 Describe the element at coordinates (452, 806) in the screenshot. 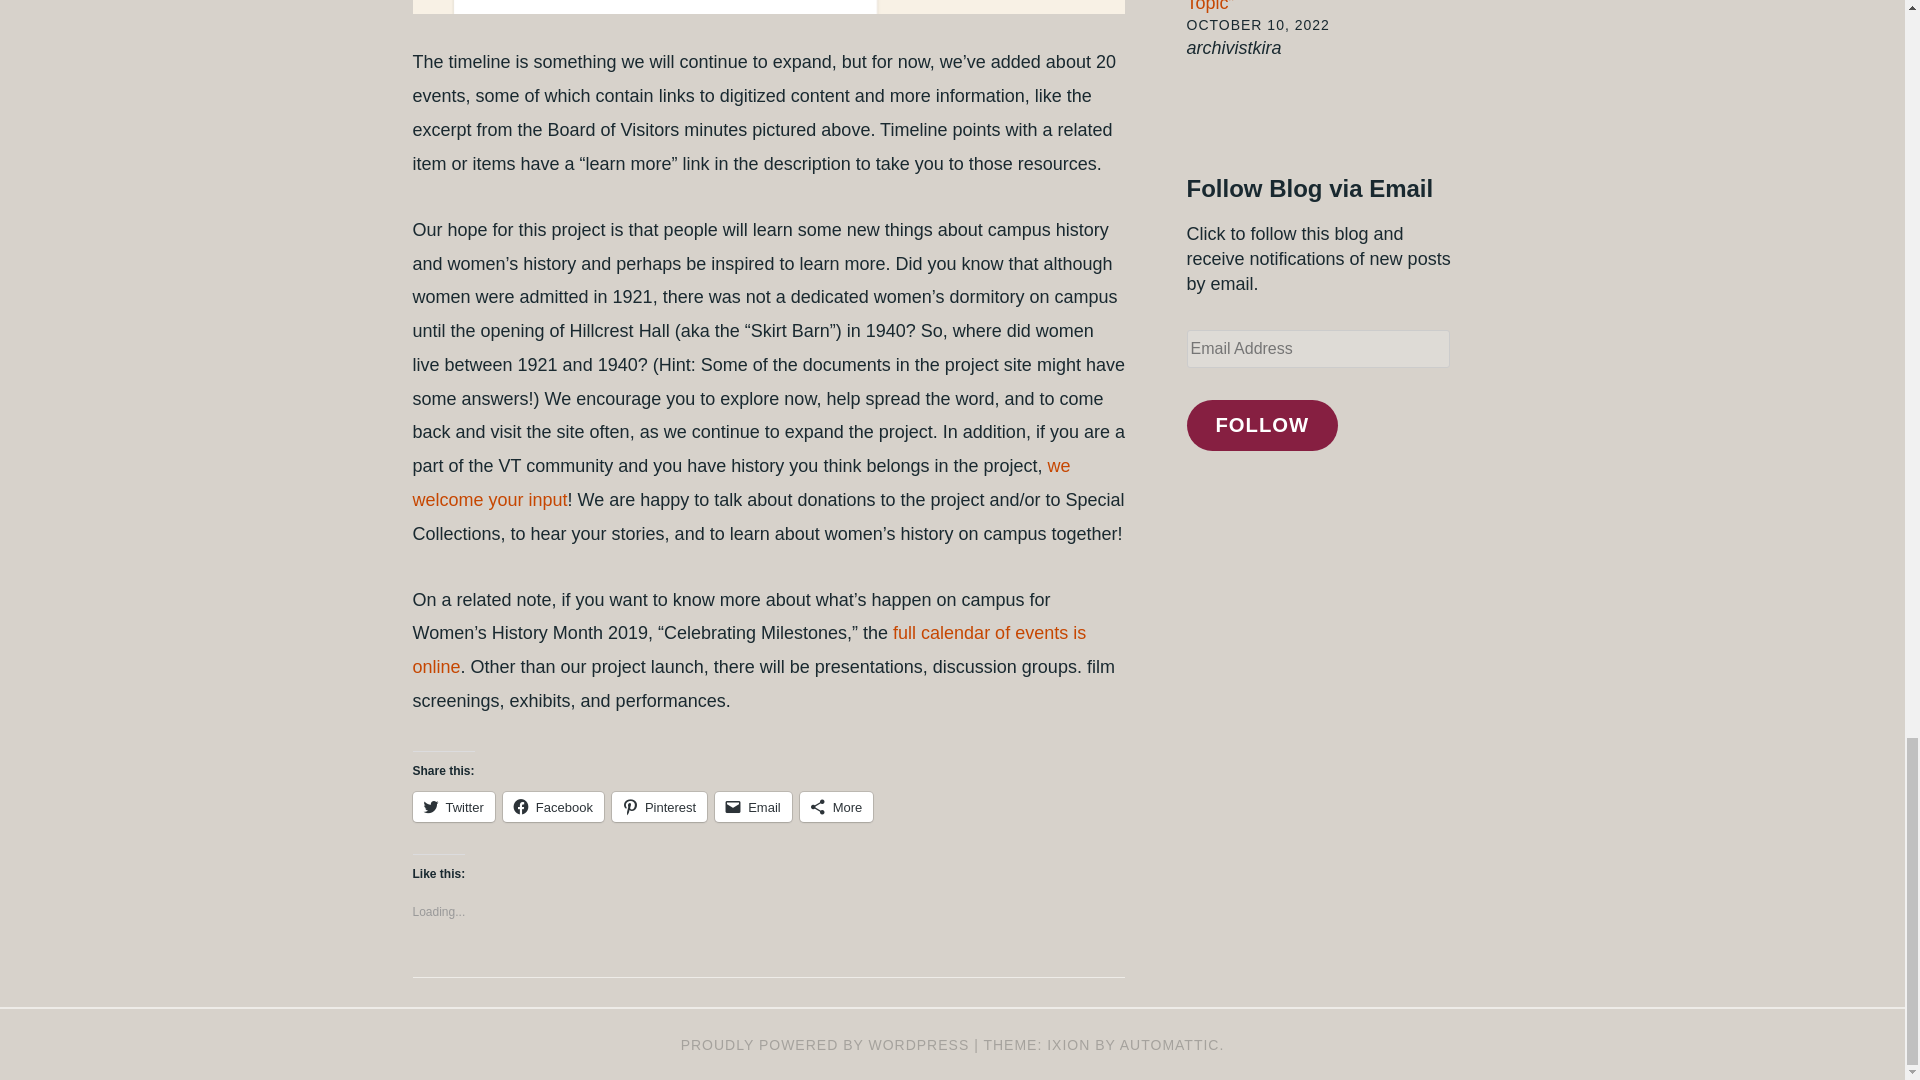

I see `Click to share on Twitter` at that location.